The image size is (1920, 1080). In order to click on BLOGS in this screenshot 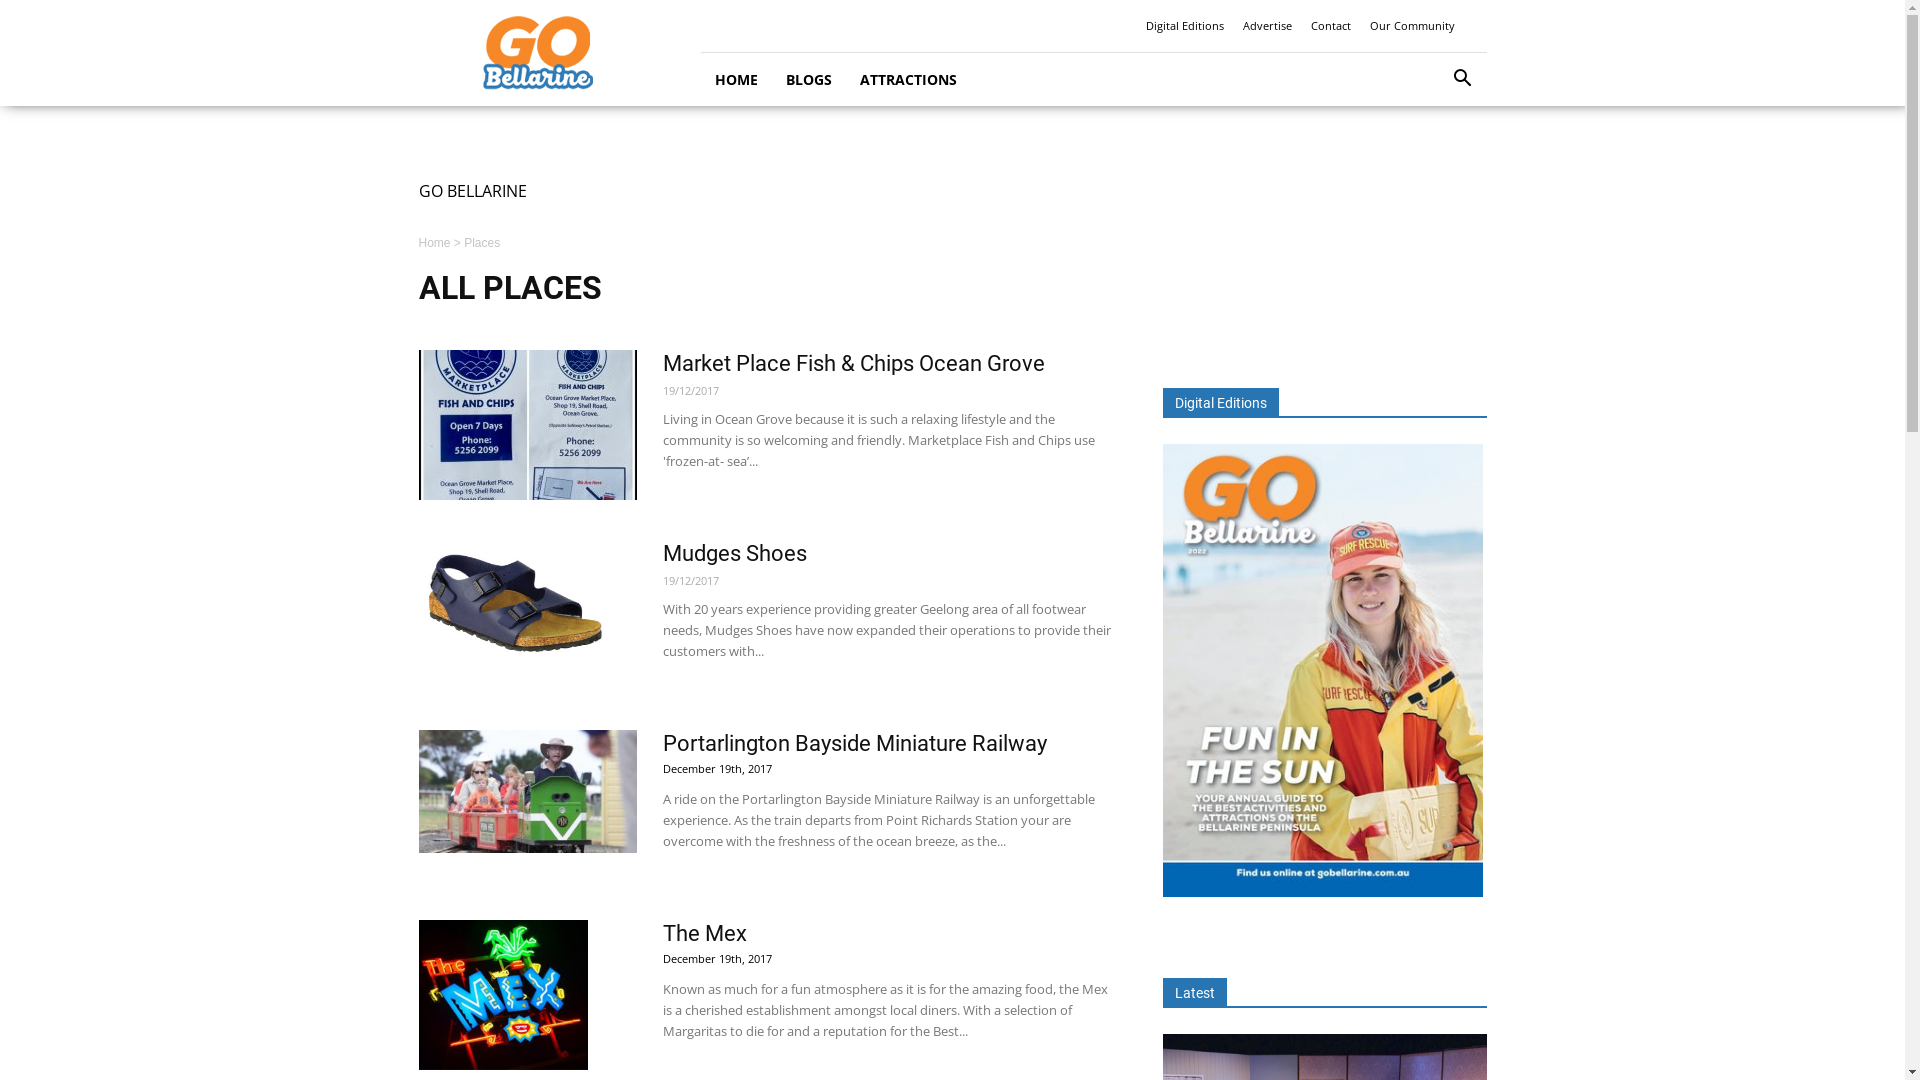, I will do `click(809, 80)`.